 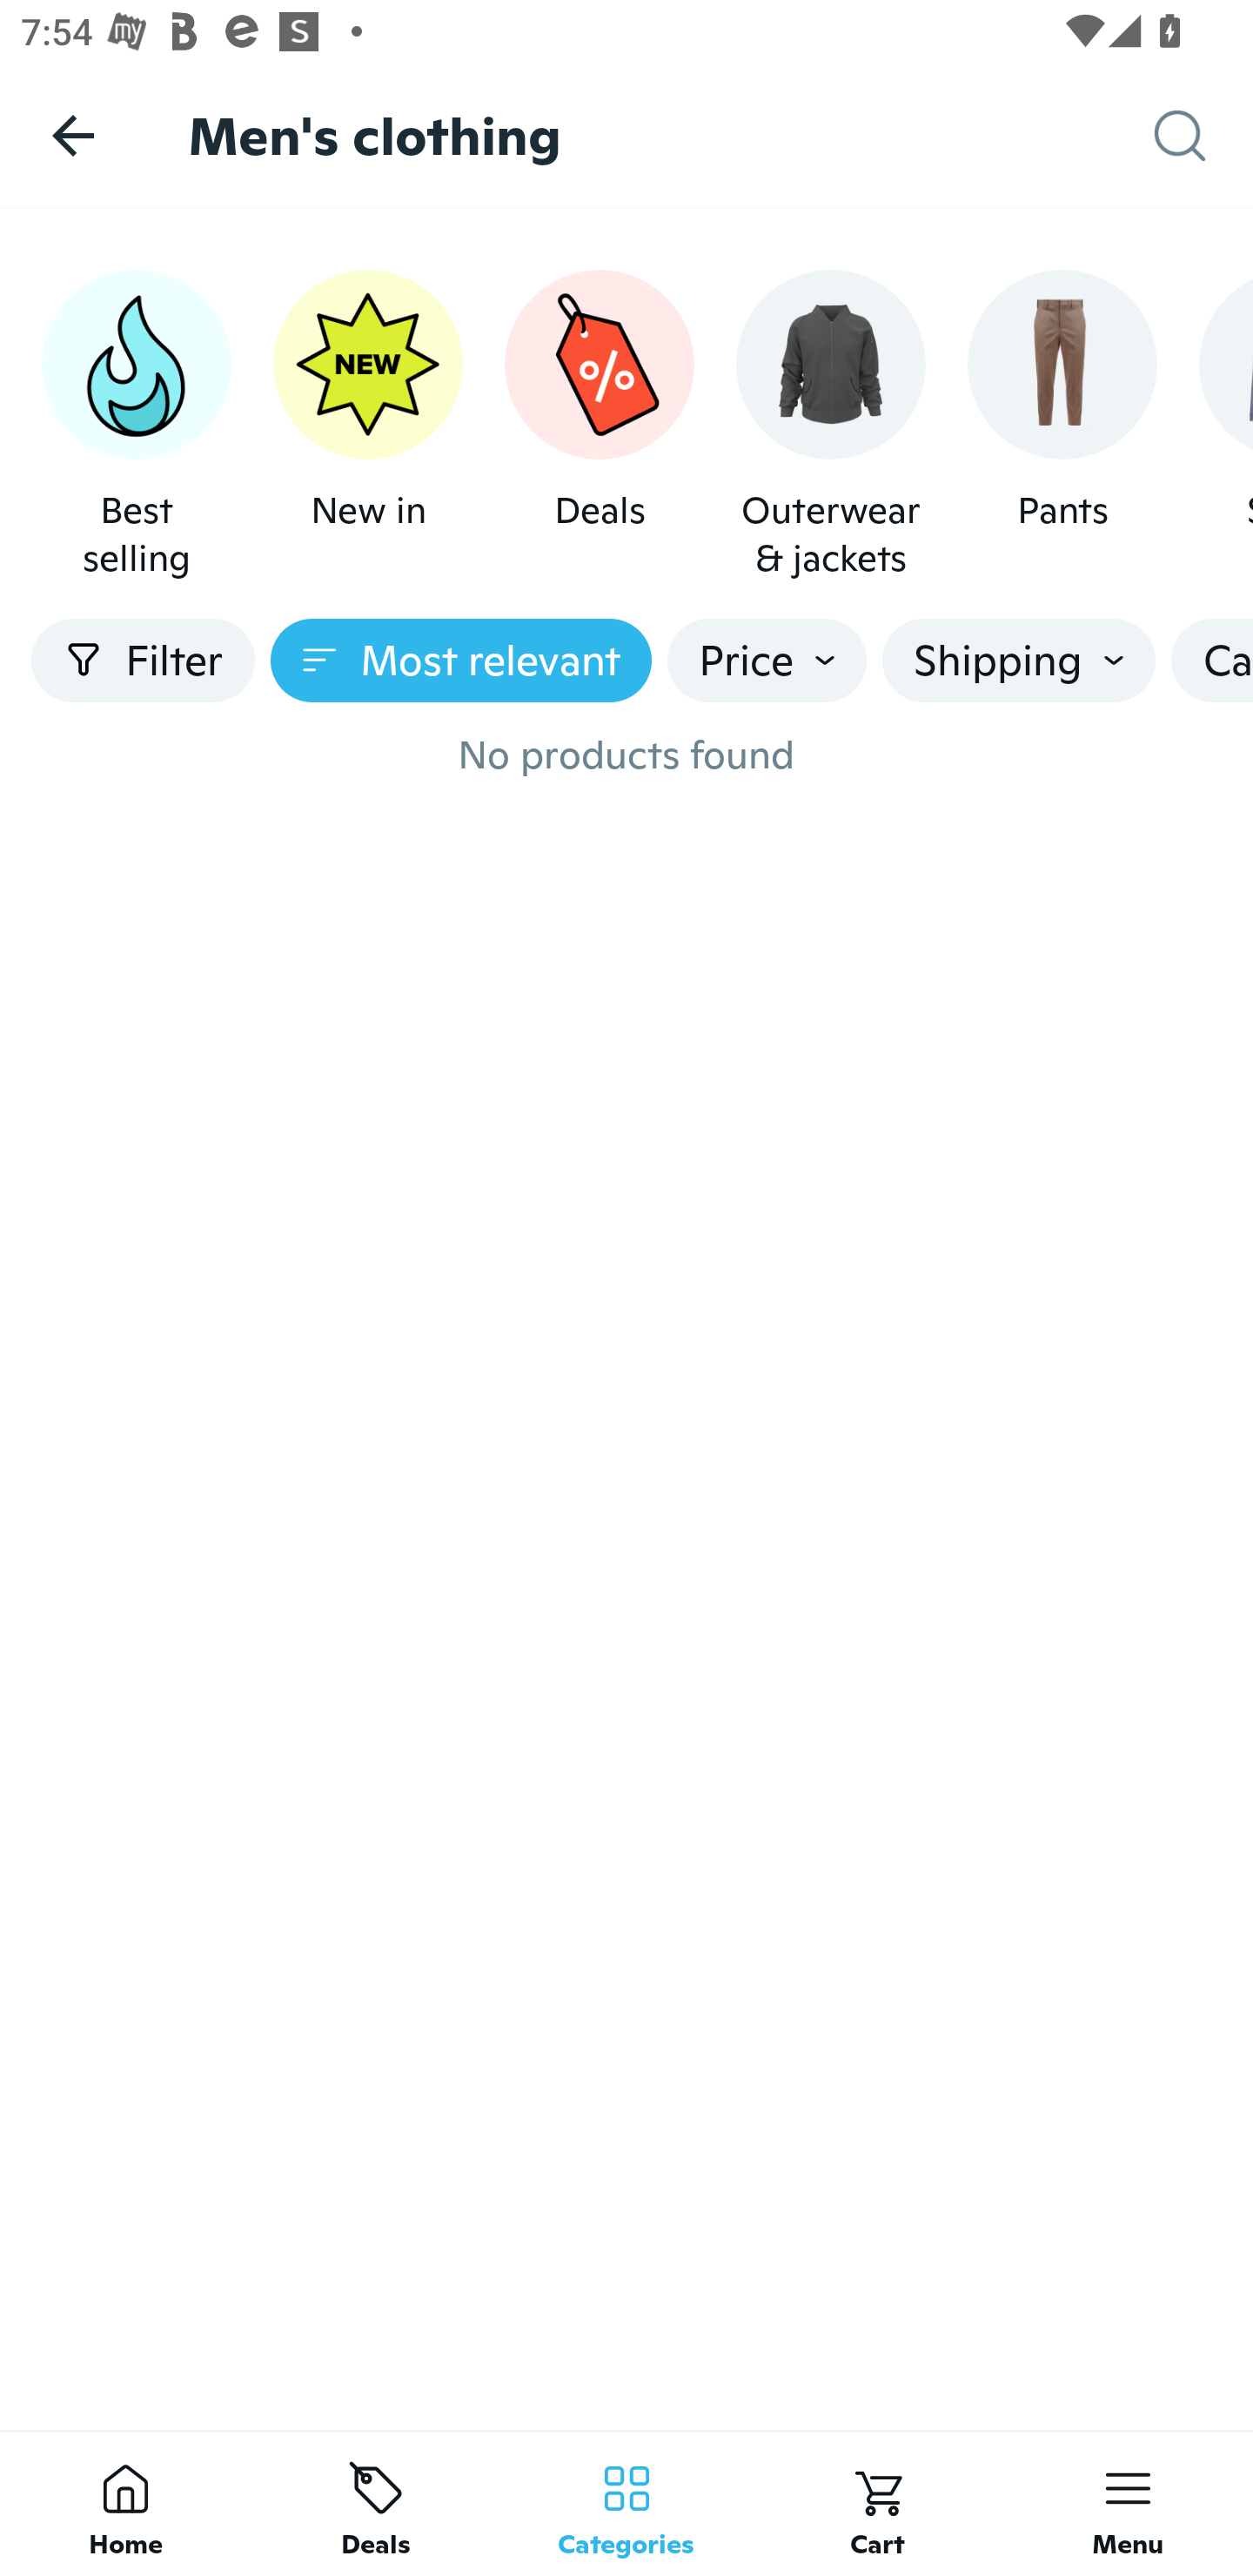 What do you see at coordinates (599, 426) in the screenshot?
I see `Deals` at bounding box center [599, 426].